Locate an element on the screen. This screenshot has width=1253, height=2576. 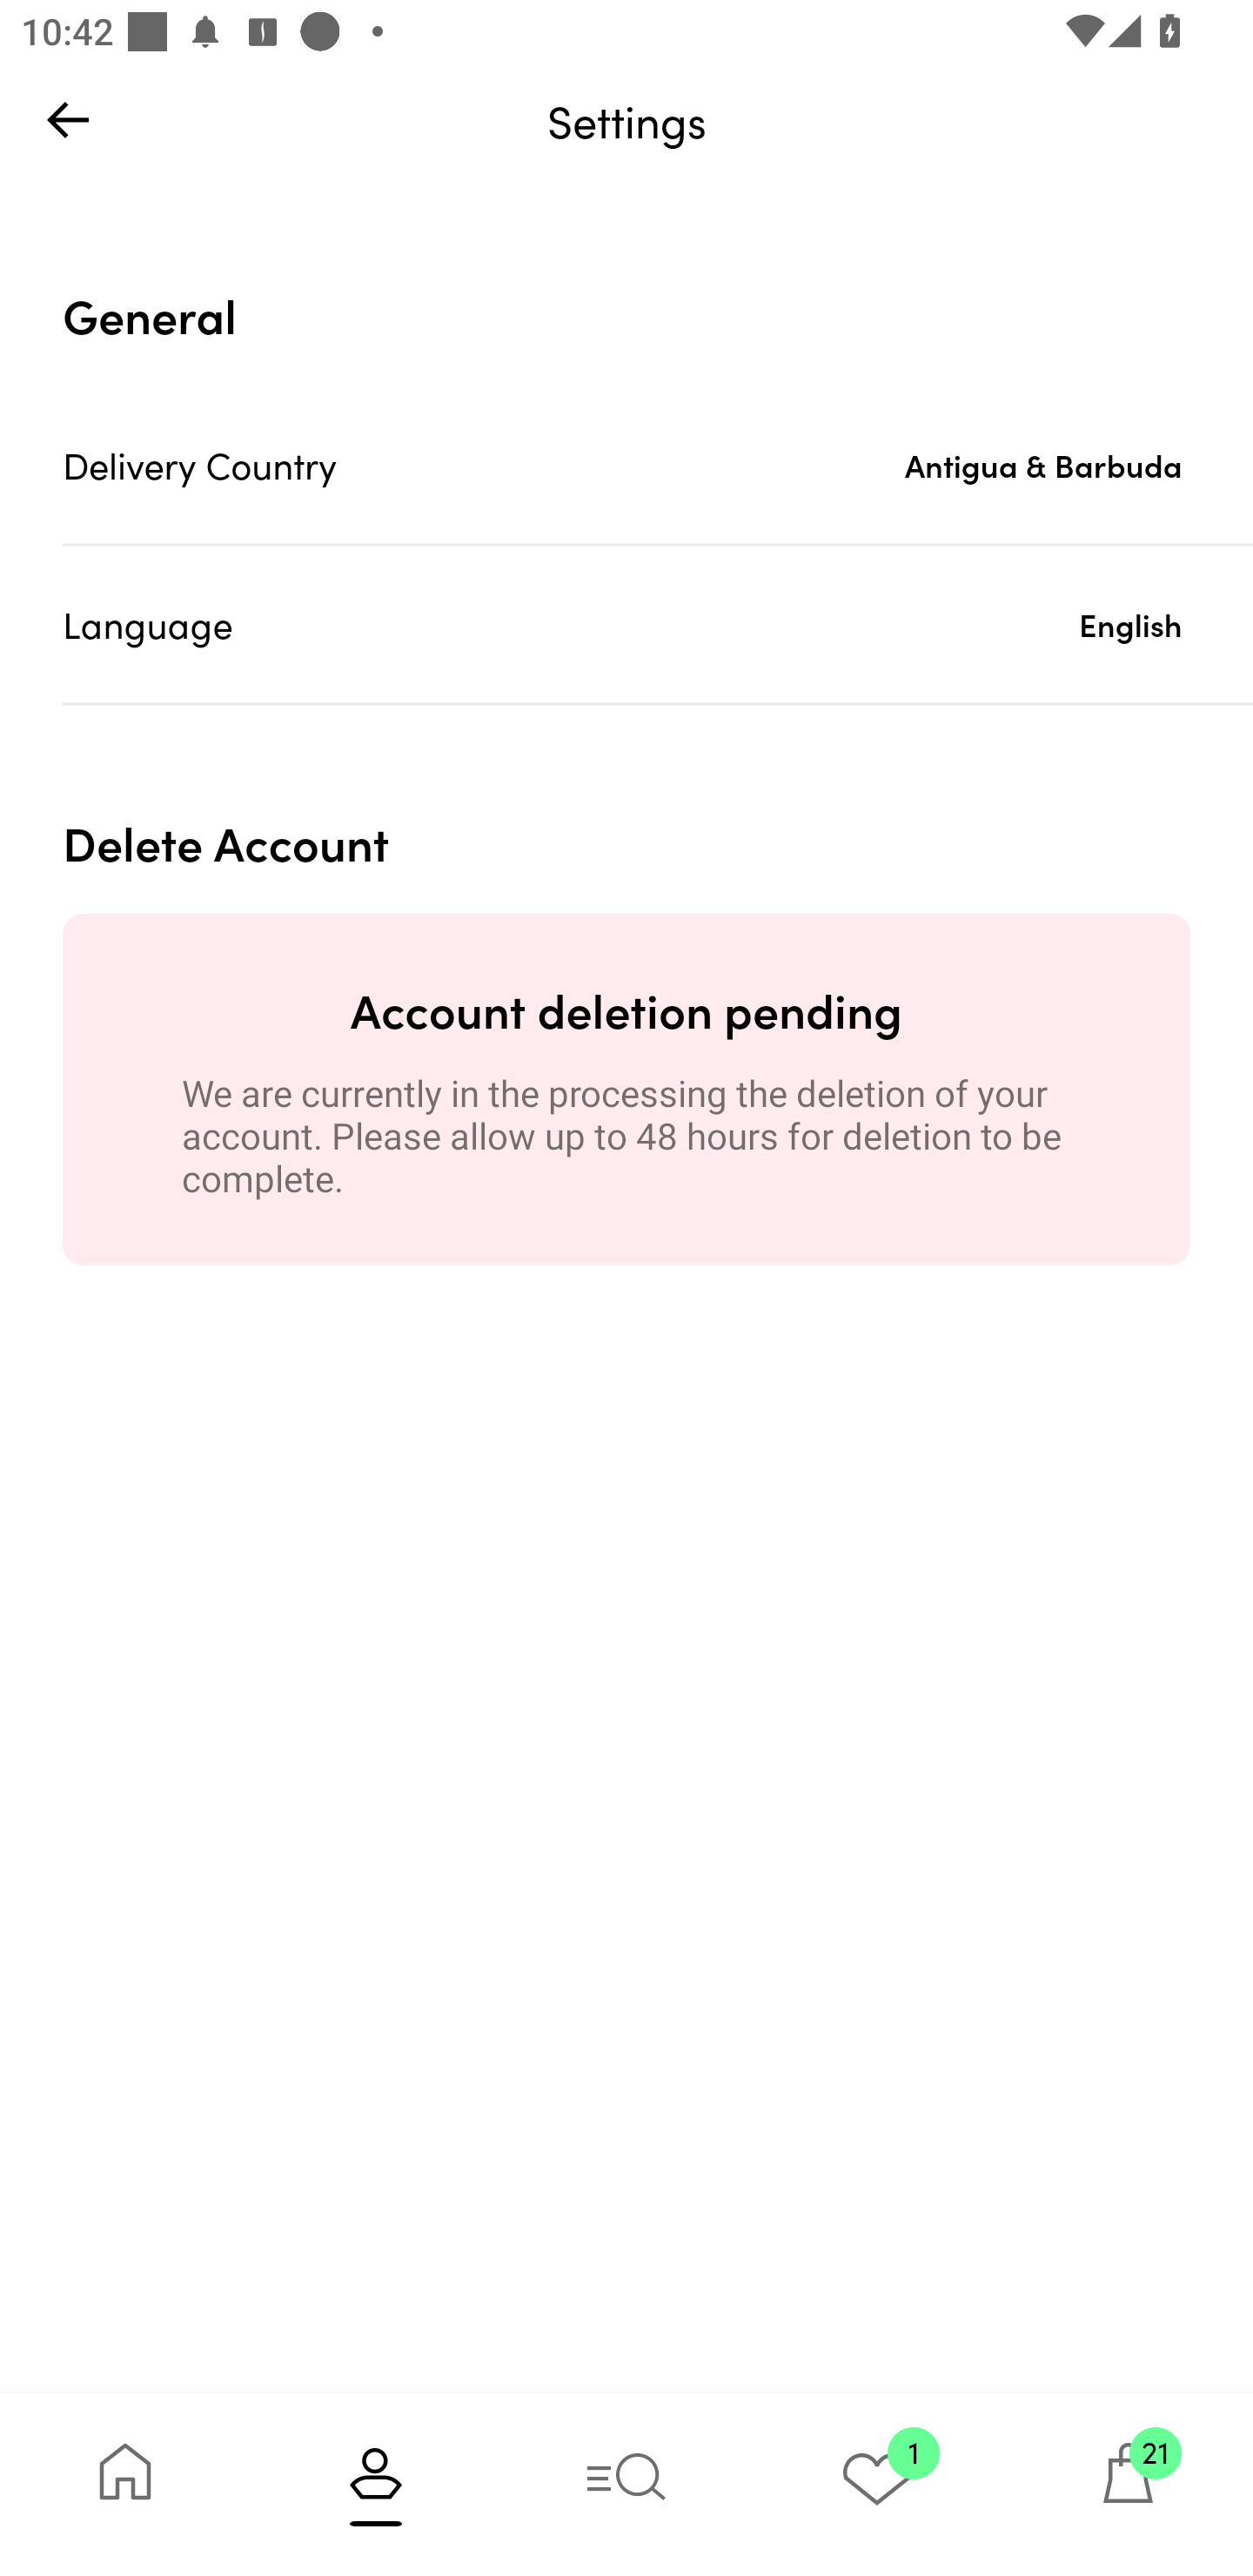
1 is located at coordinates (877, 2484).